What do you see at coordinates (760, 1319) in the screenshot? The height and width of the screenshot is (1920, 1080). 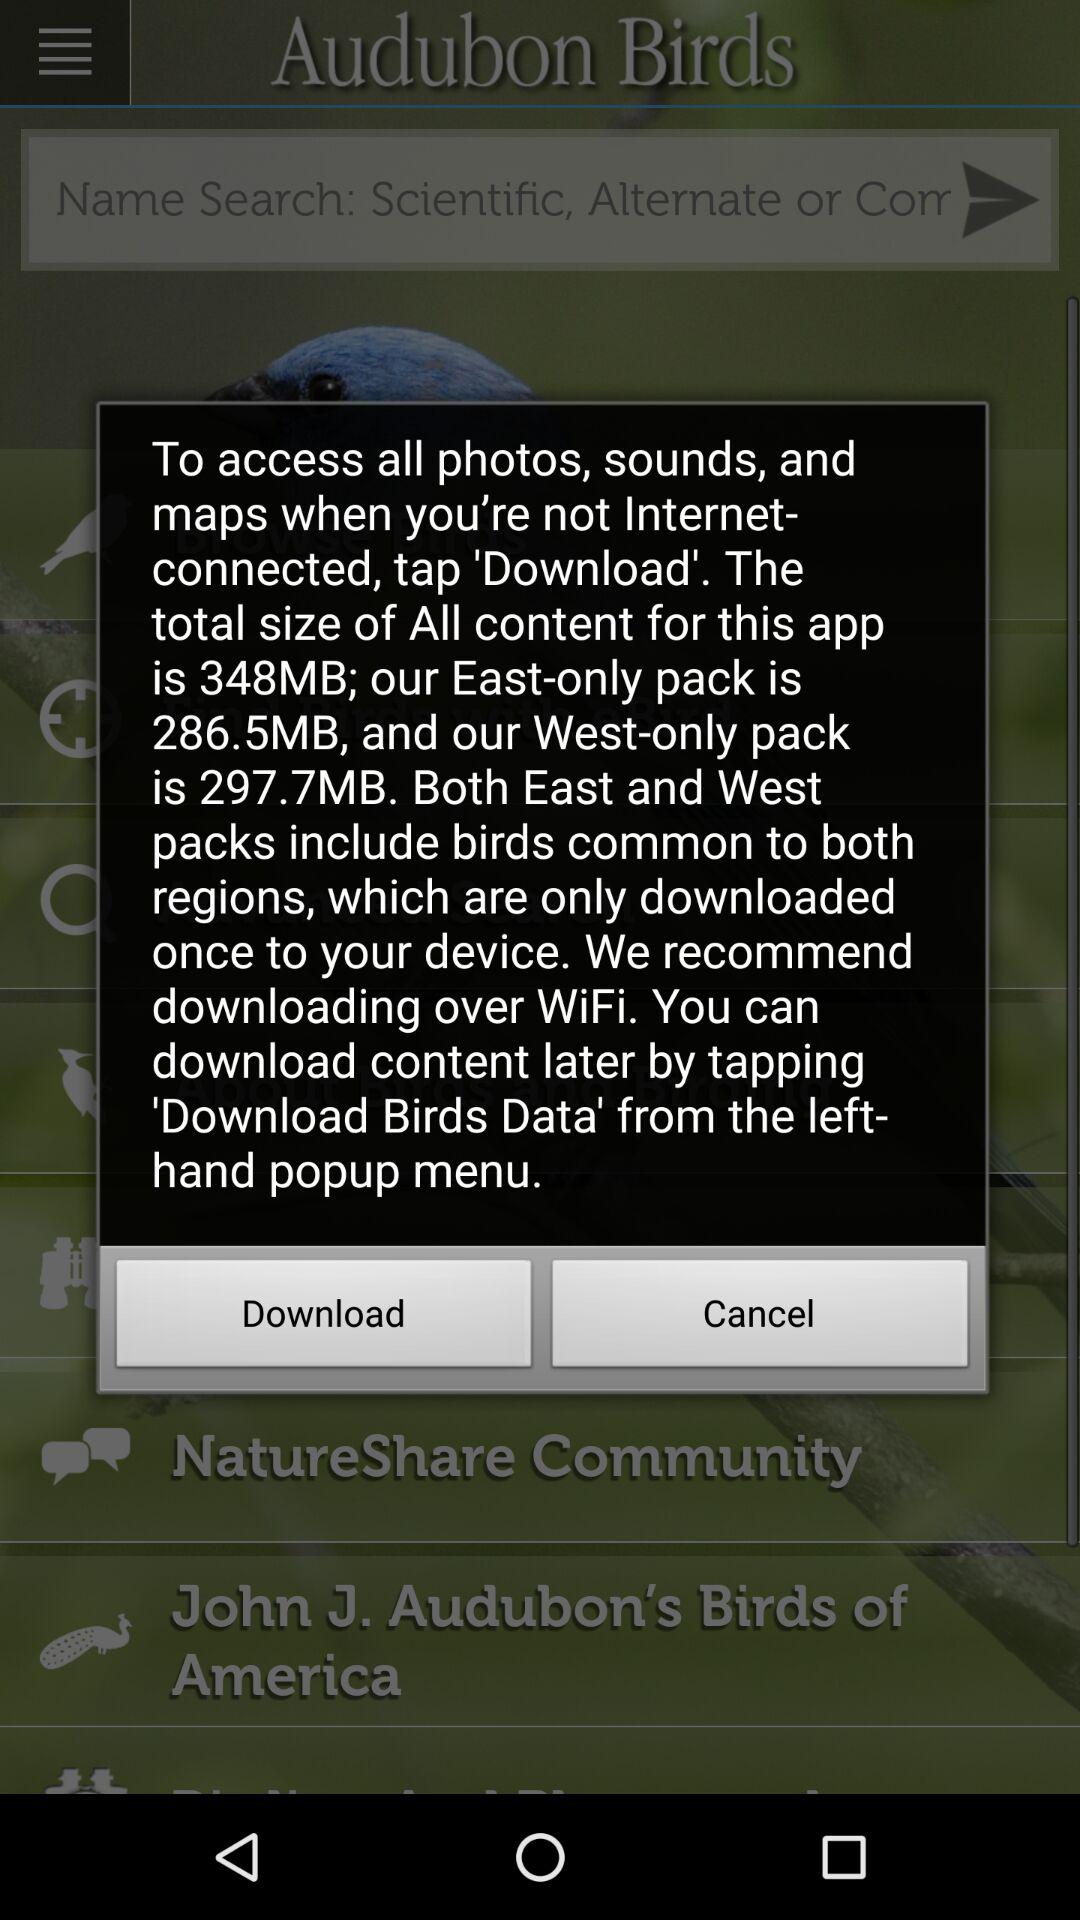 I see `turn off cancel at the bottom right corner` at bounding box center [760, 1319].